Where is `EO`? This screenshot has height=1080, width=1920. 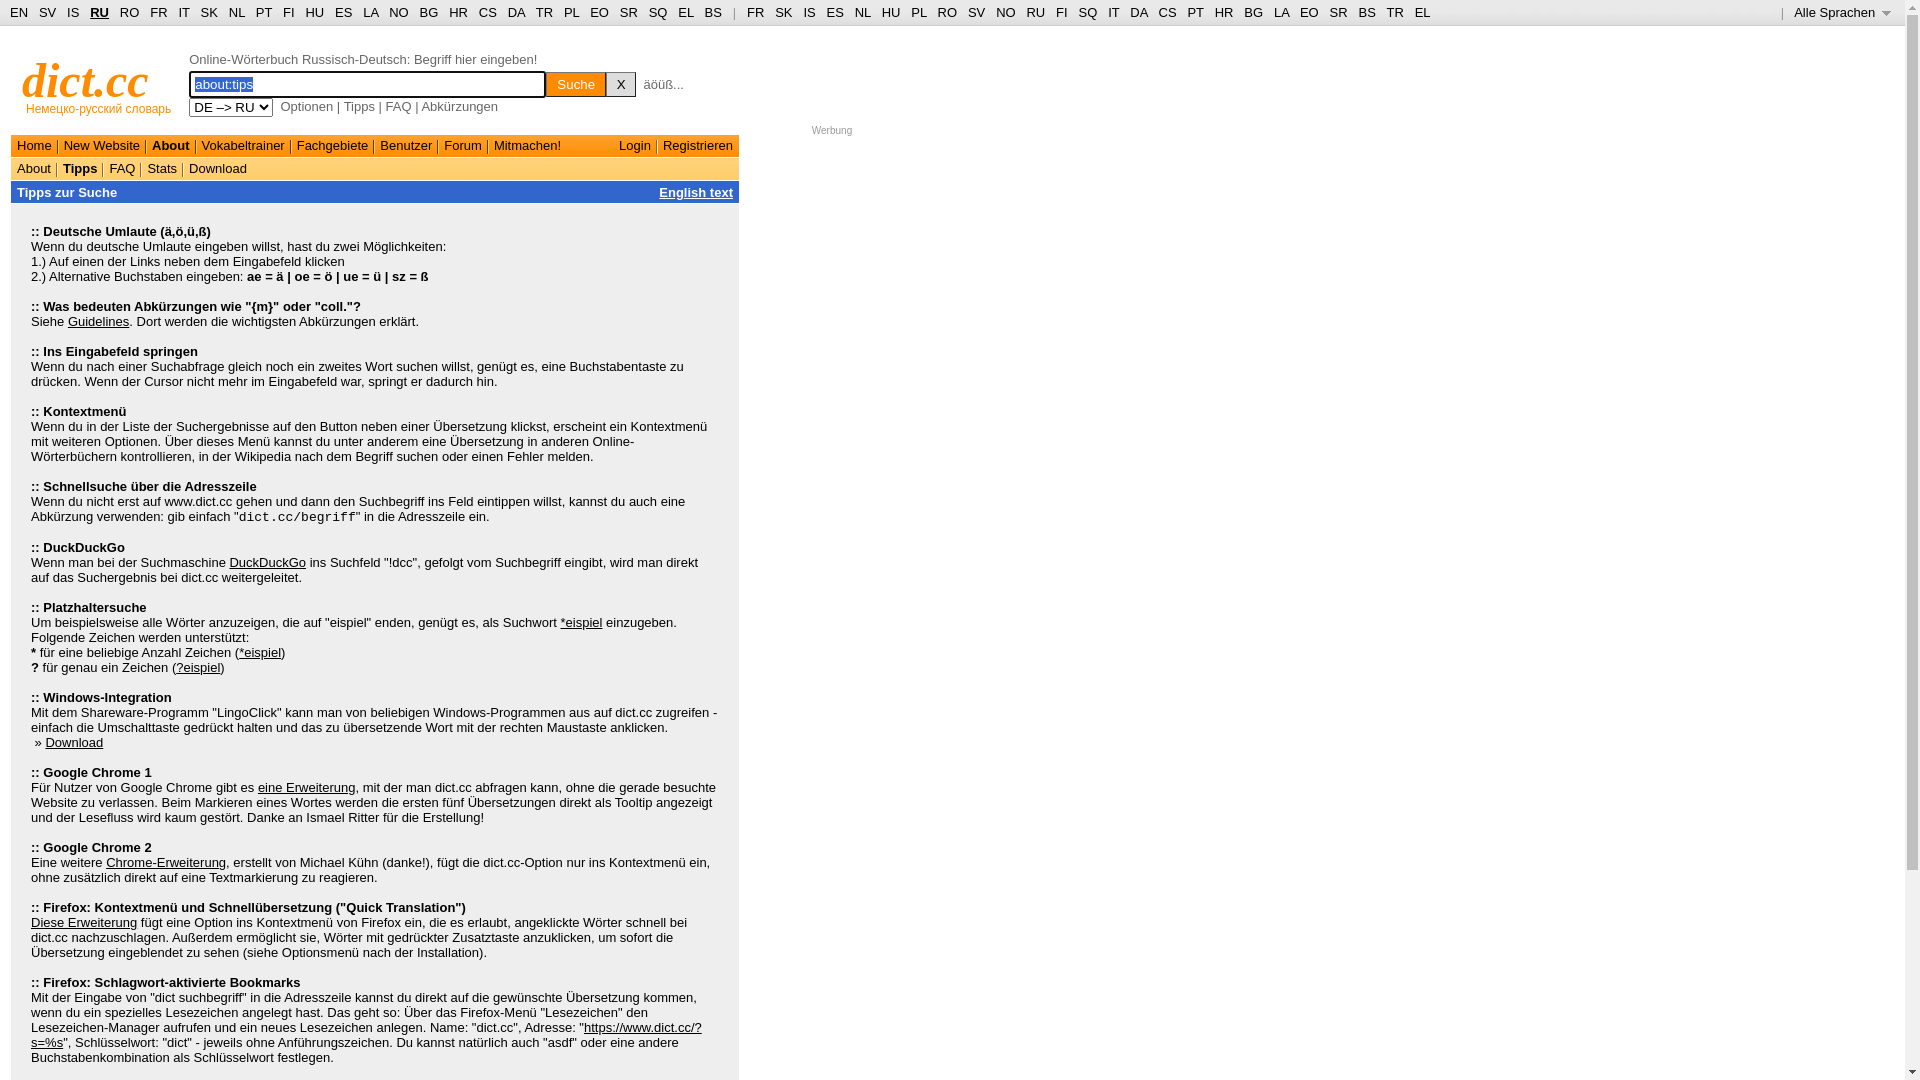
EO is located at coordinates (600, 12).